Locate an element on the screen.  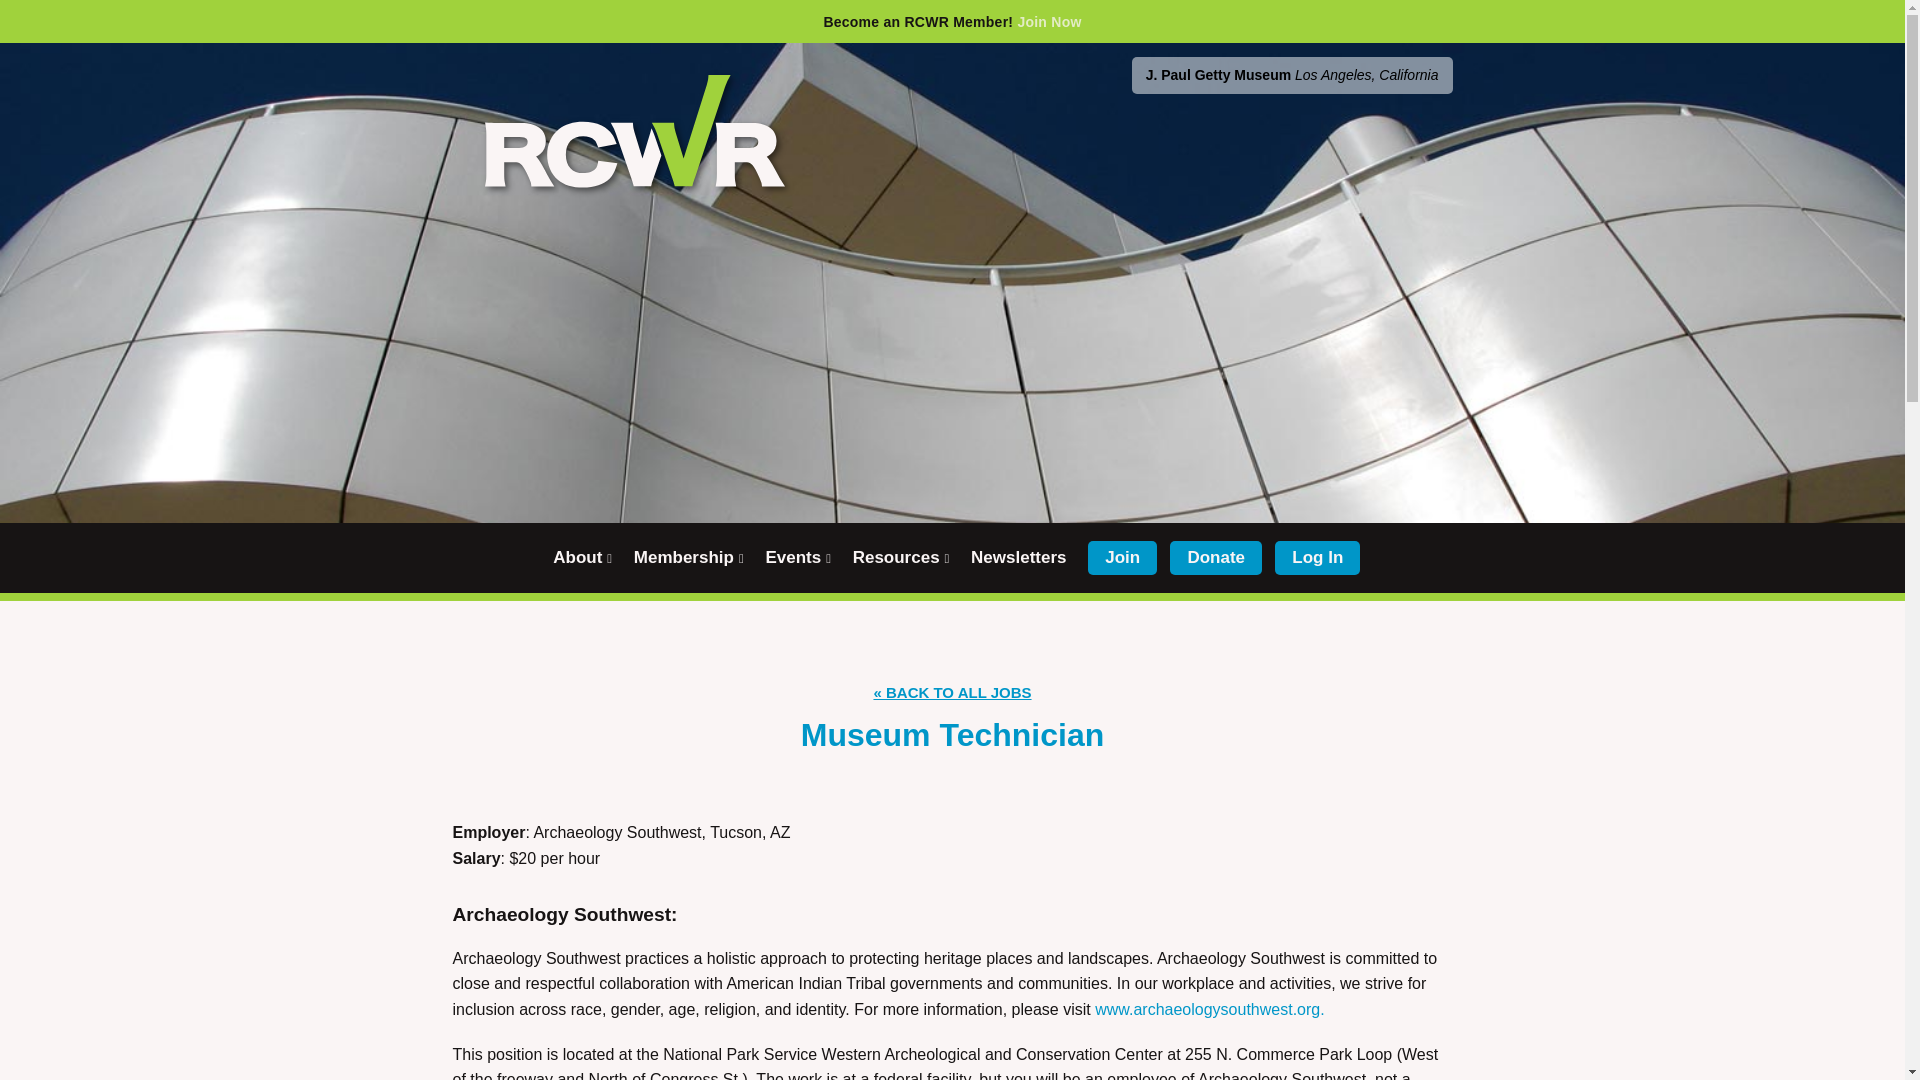
Join Now is located at coordinates (1048, 22).